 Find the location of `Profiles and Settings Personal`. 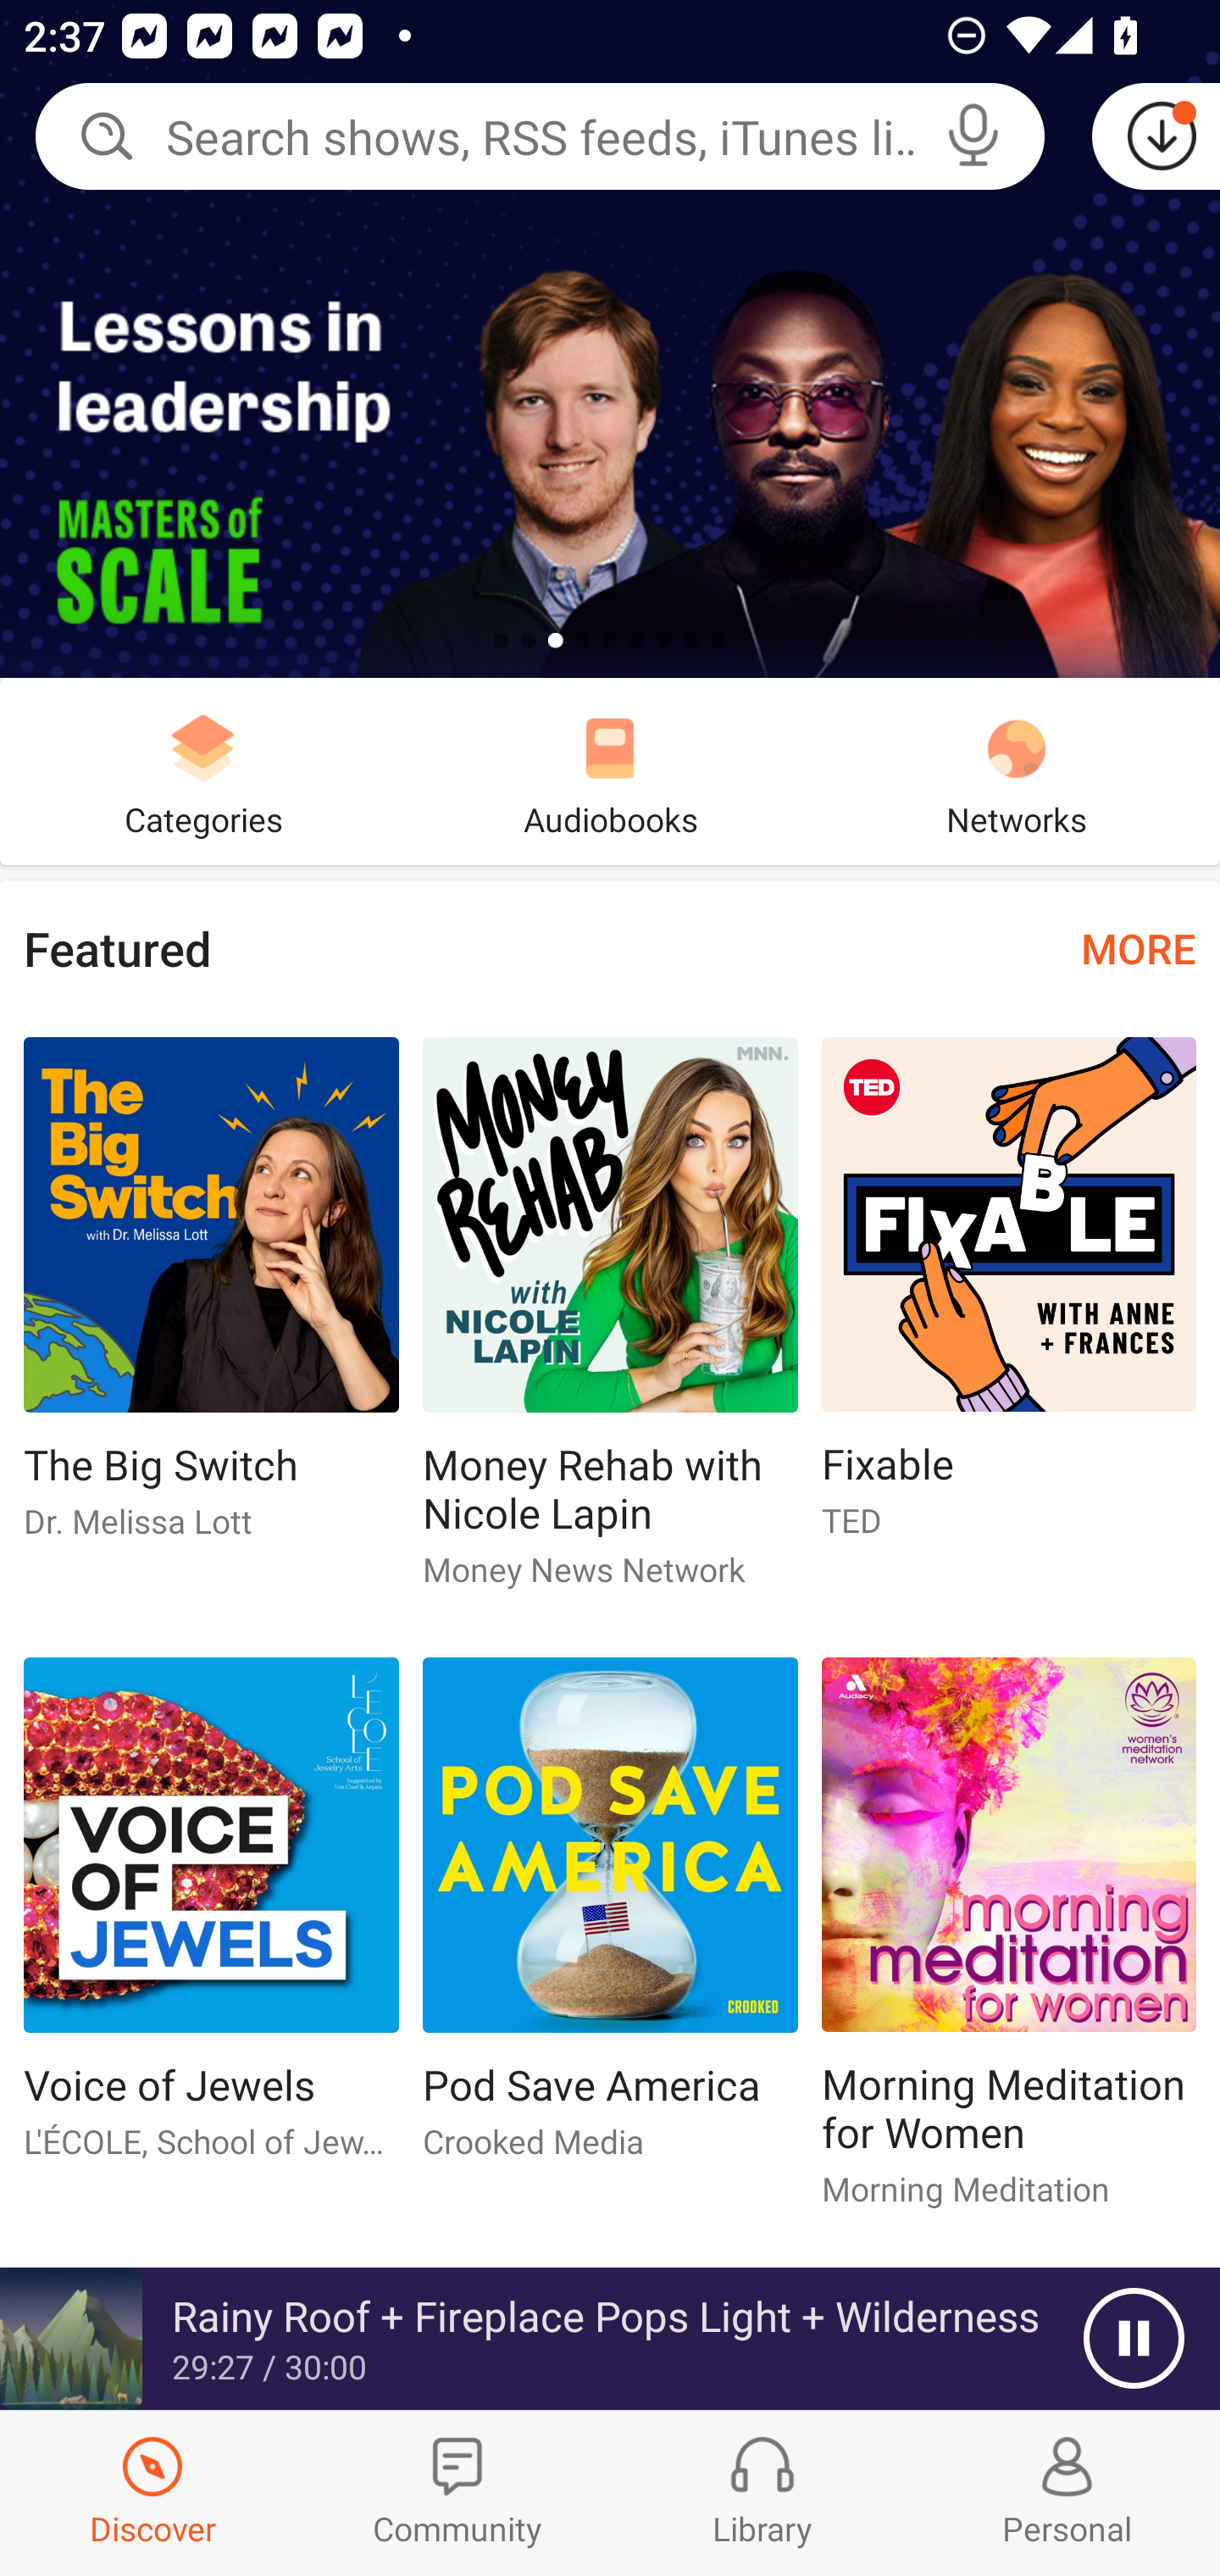

Profiles and Settings Personal is located at coordinates (1067, 2493).